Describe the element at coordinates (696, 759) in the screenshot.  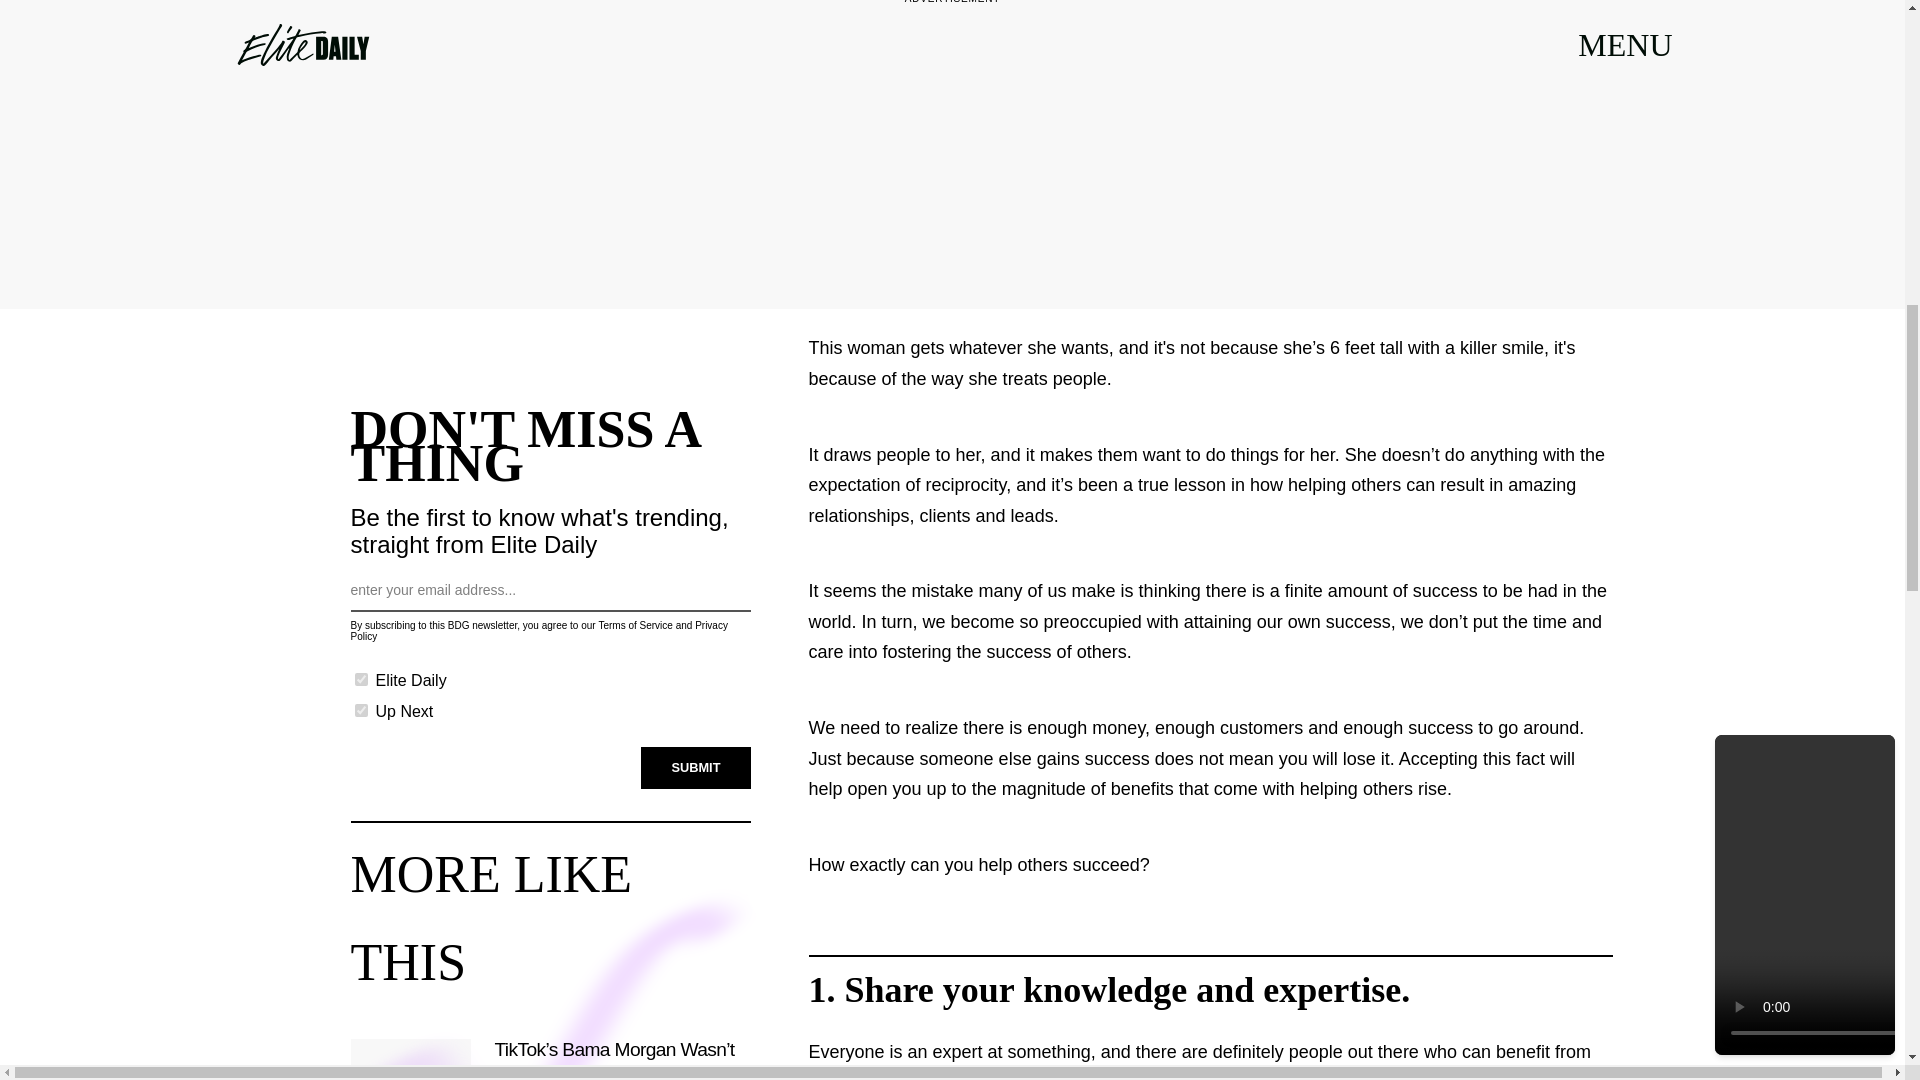
I see `SUBMIT` at that location.